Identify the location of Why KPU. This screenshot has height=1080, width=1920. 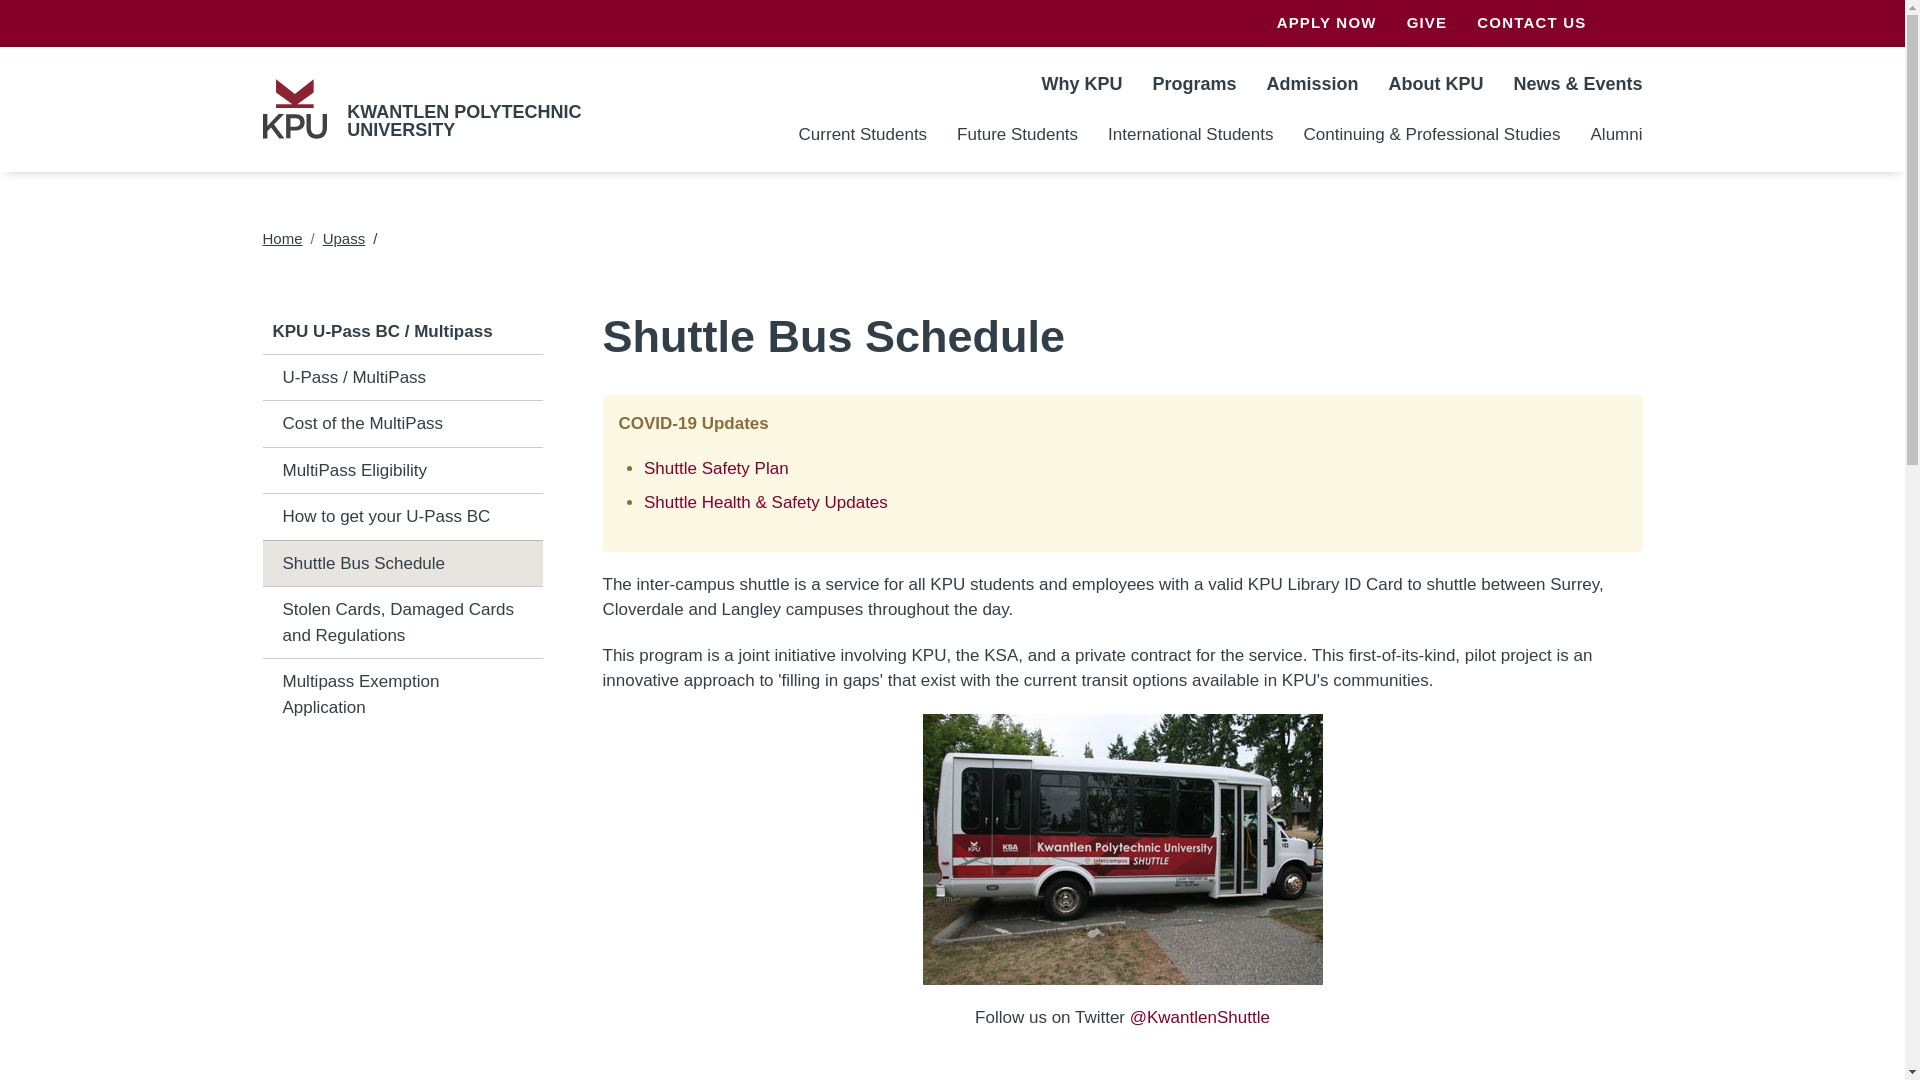
(1080, 82).